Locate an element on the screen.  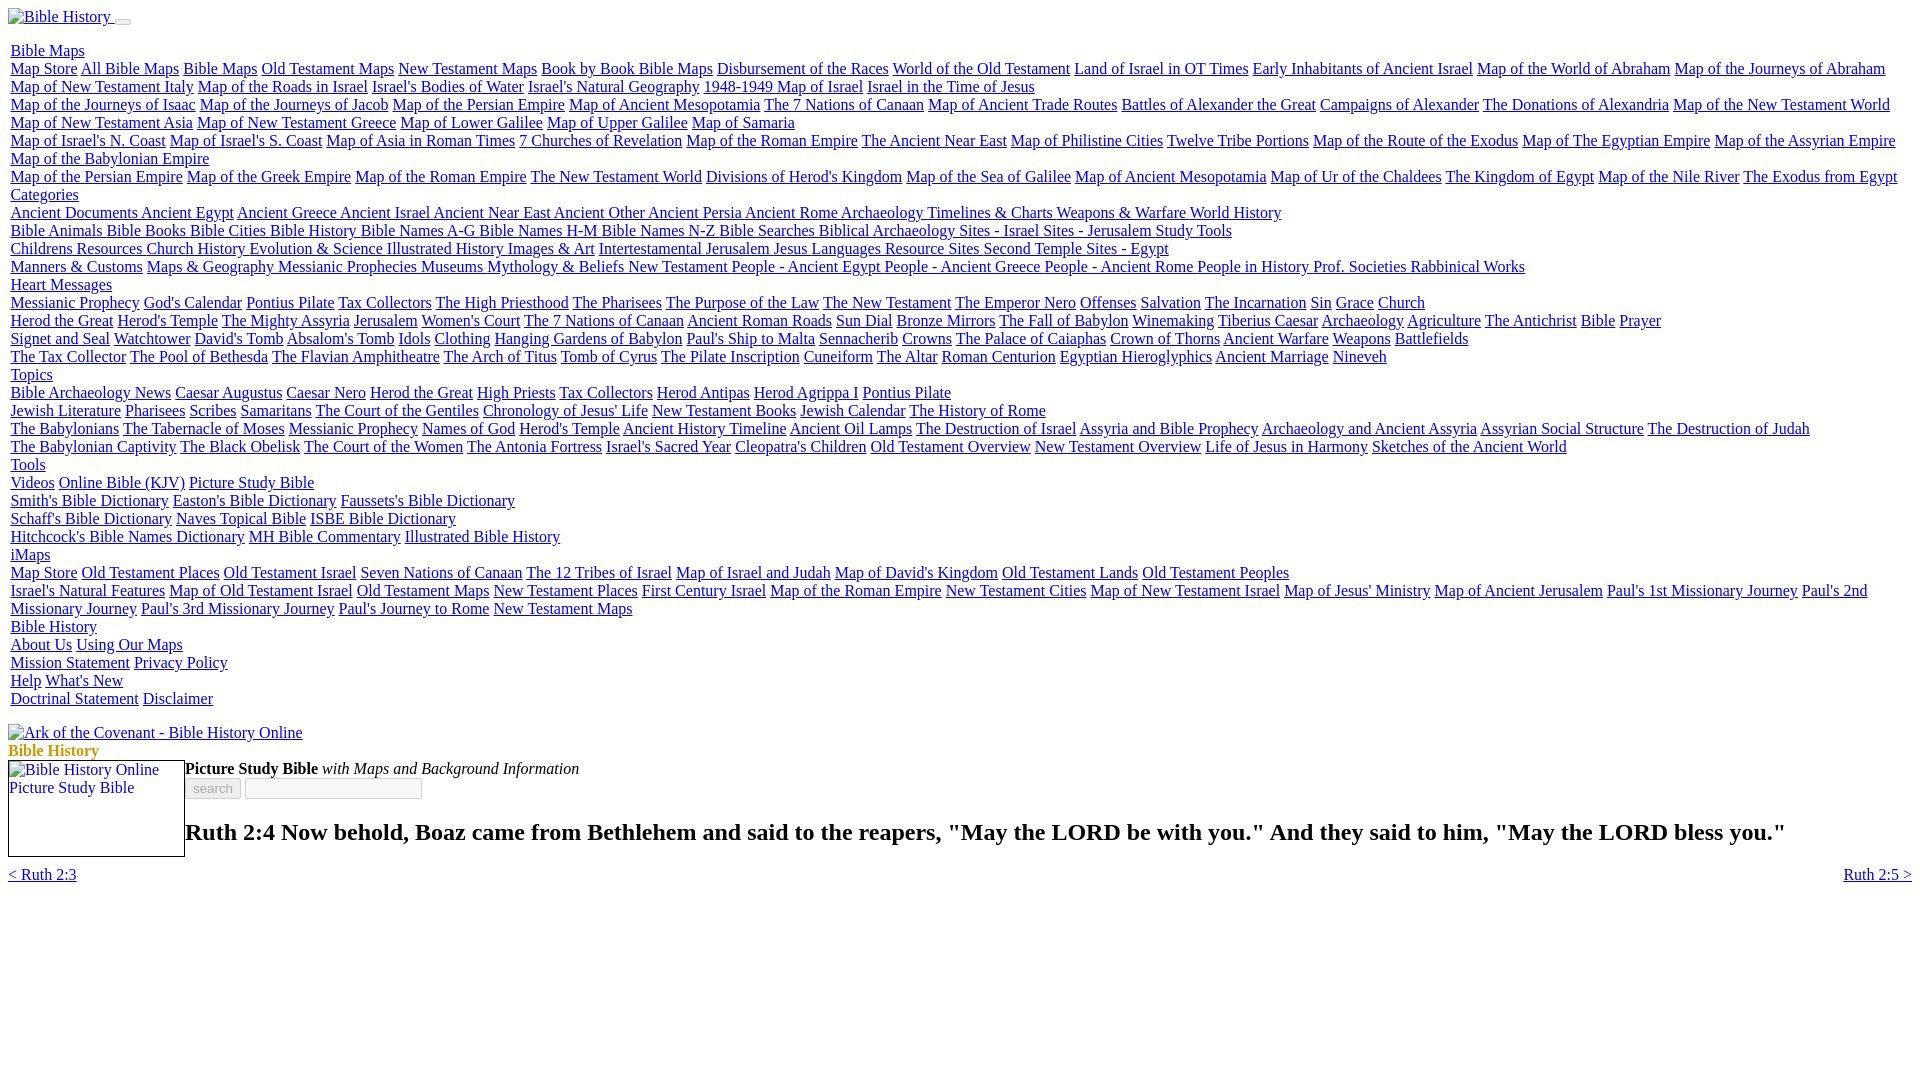
All Bible Maps is located at coordinates (130, 68).